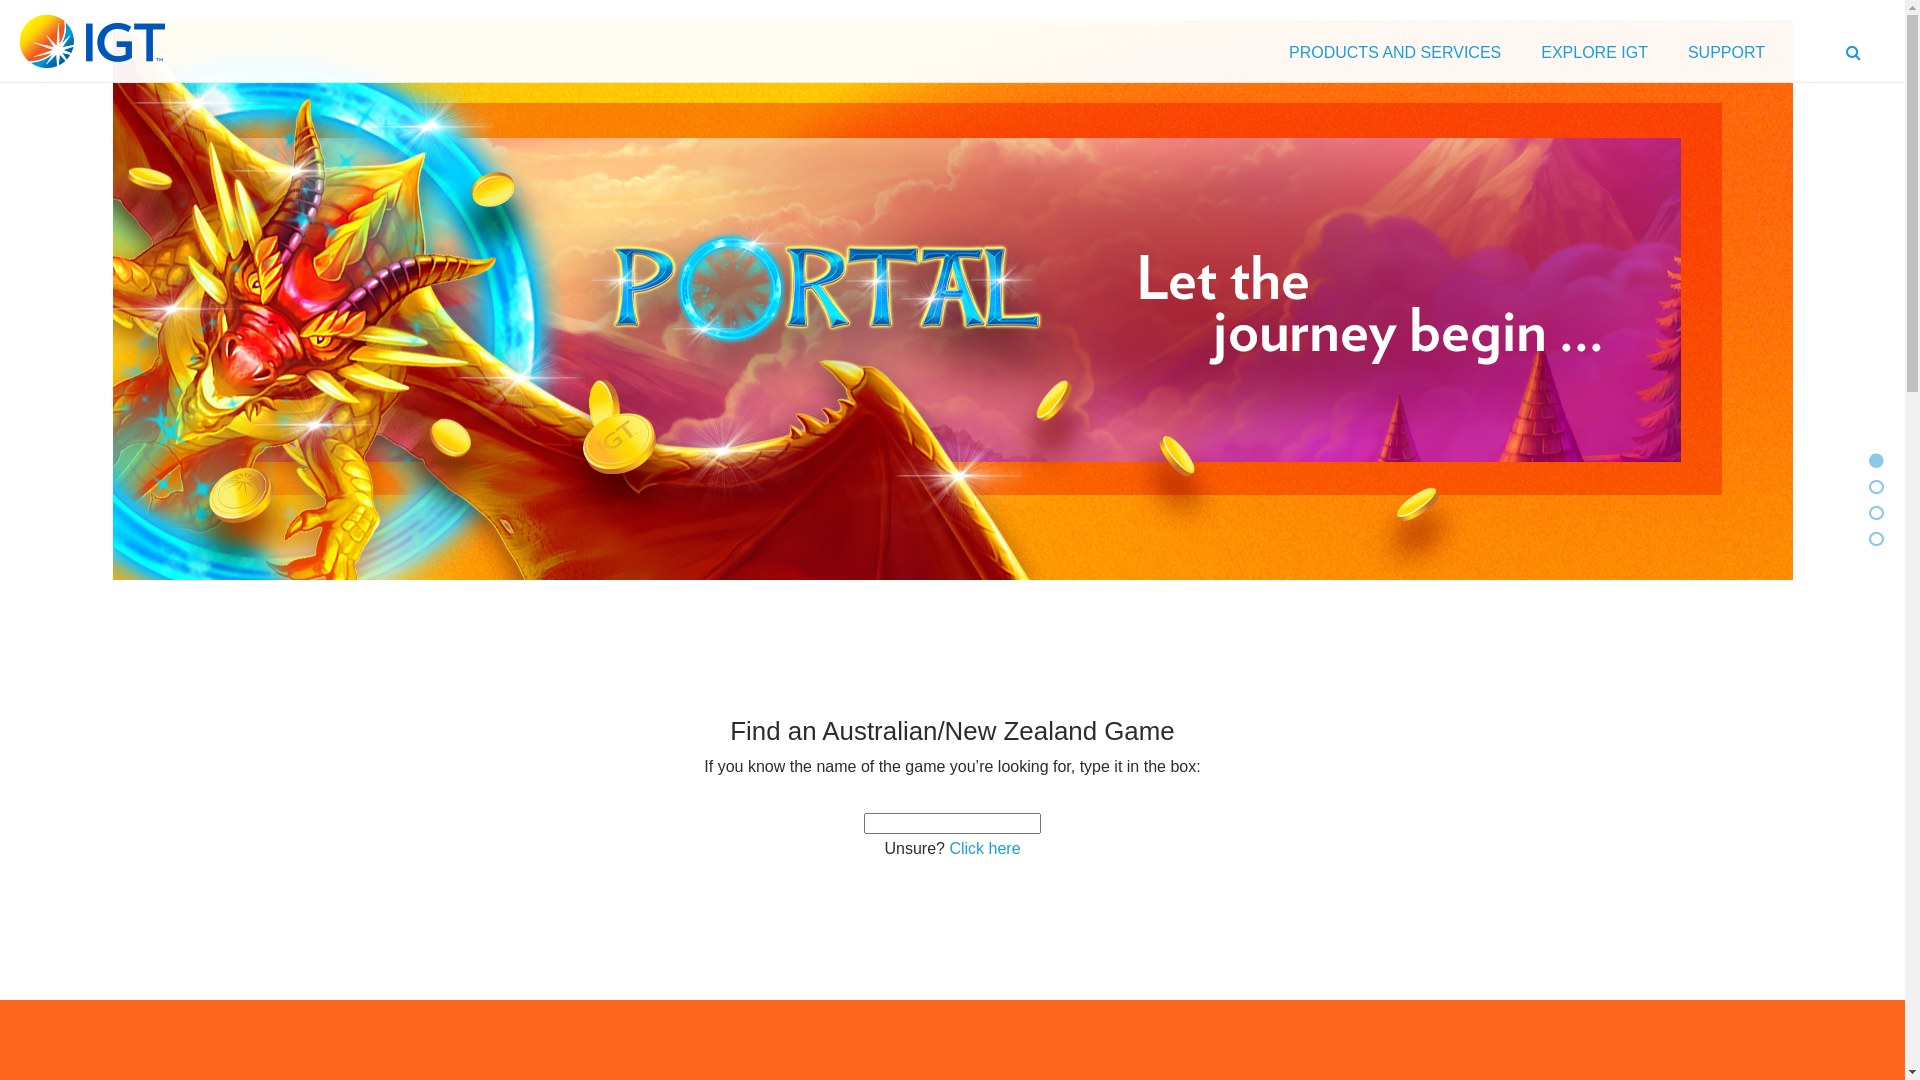  I want to click on About IGT, so click(1876, 514).